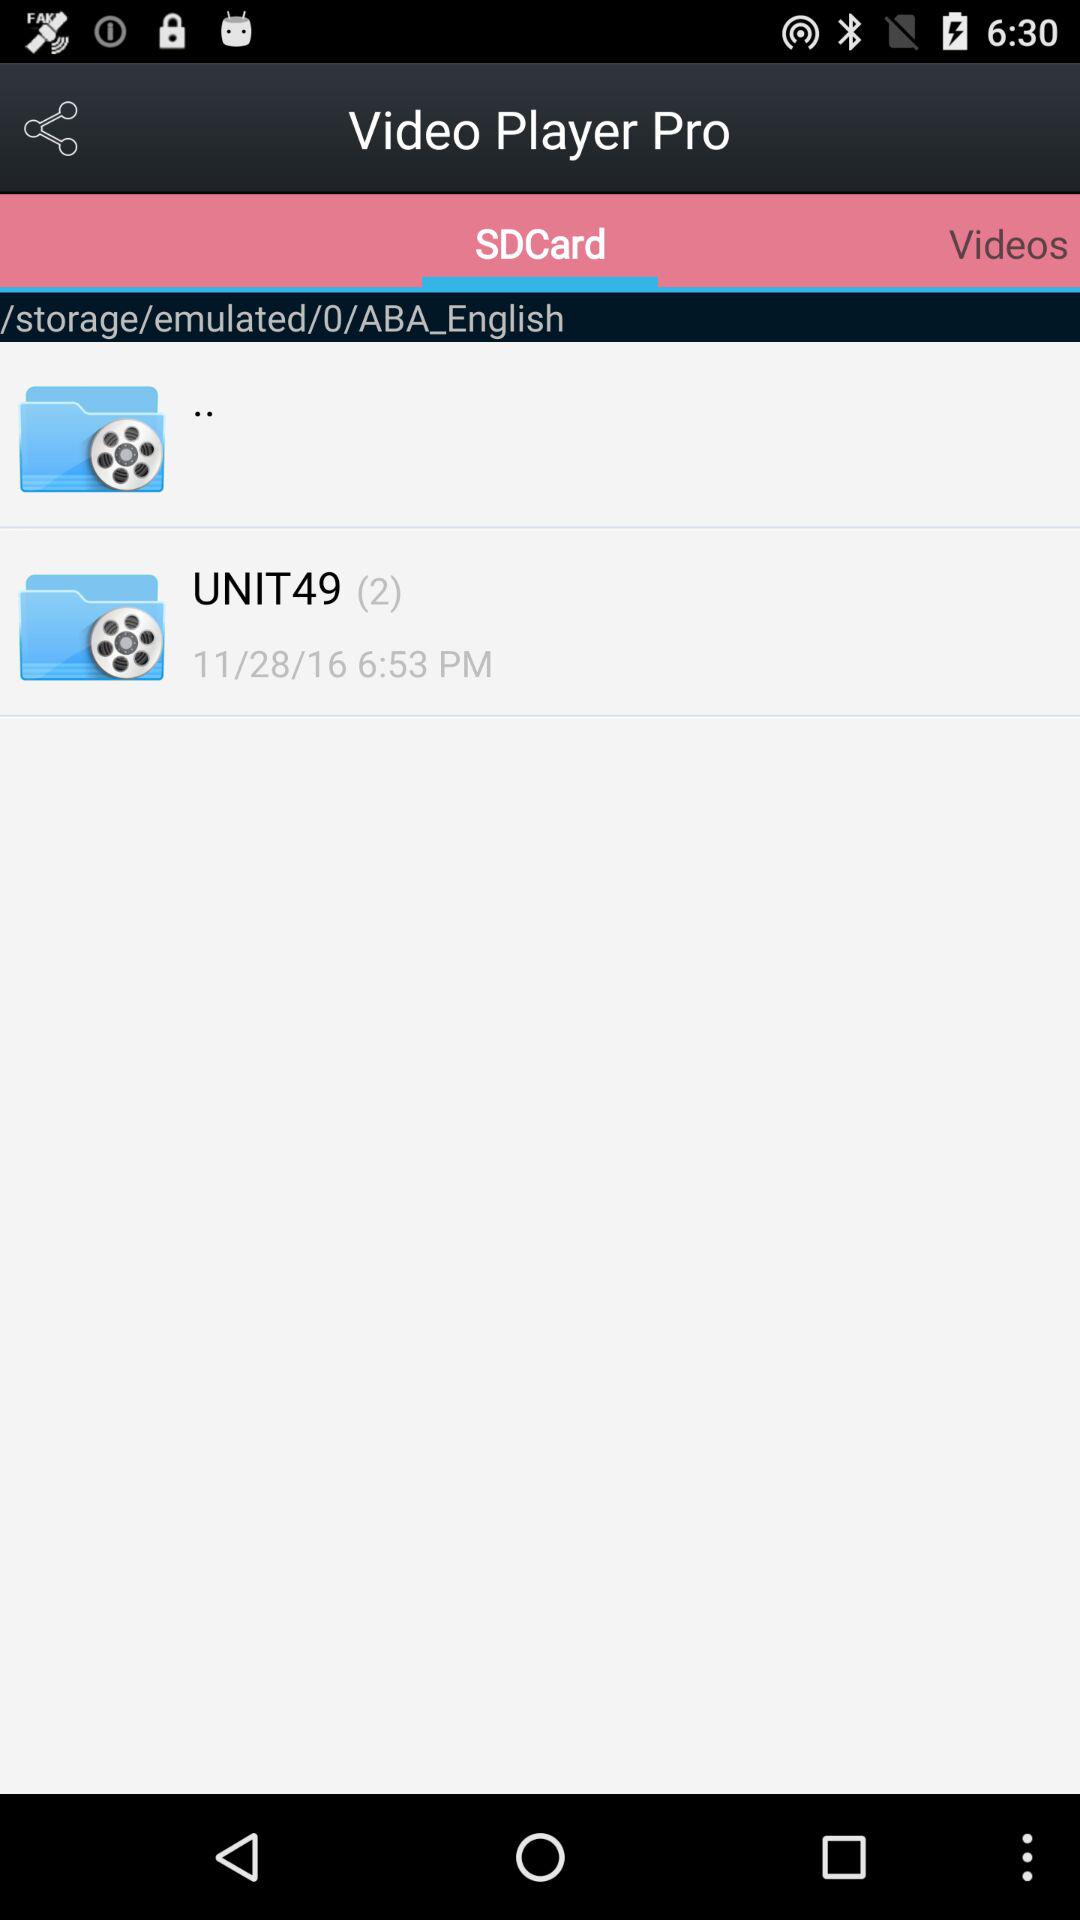  What do you see at coordinates (204, 398) in the screenshot?
I see `open ..` at bounding box center [204, 398].